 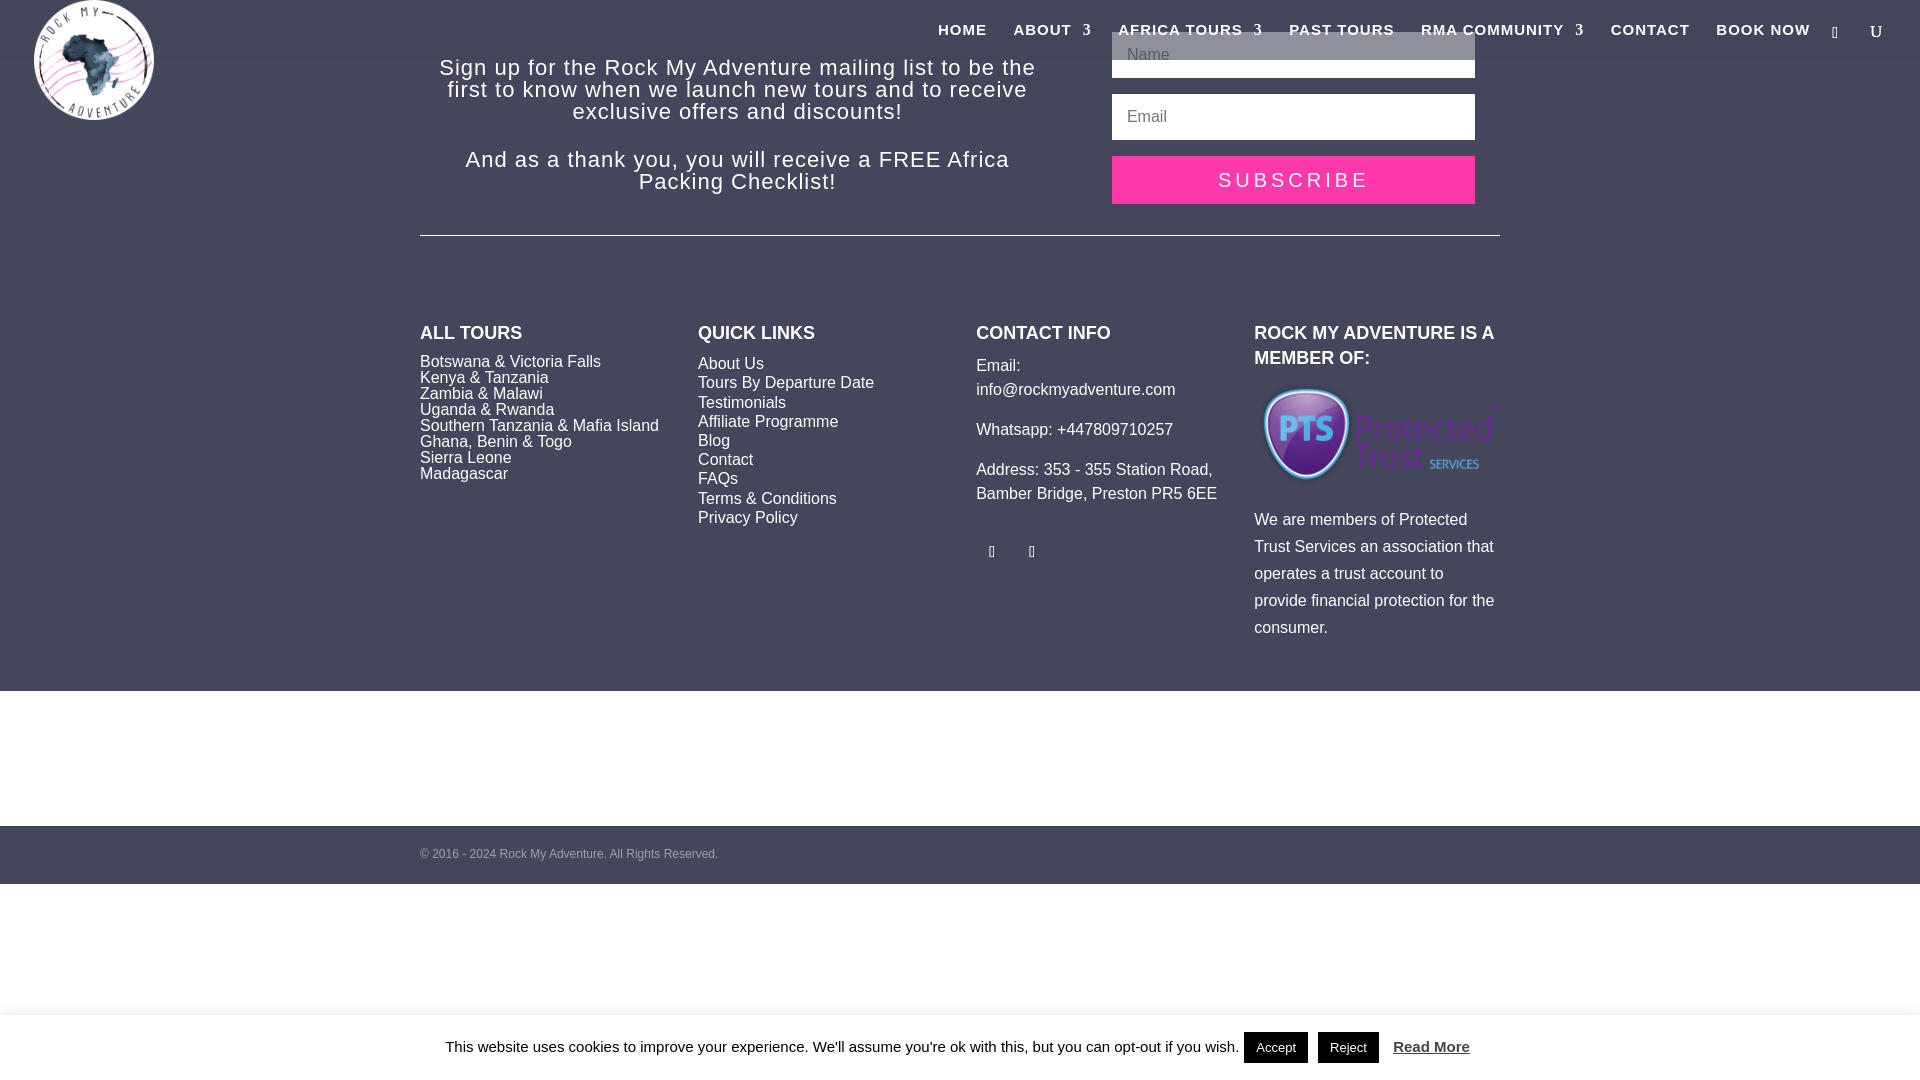 What do you see at coordinates (1502, 41) in the screenshot?
I see `RMA COMMUNITY` at bounding box center [1502, 41].